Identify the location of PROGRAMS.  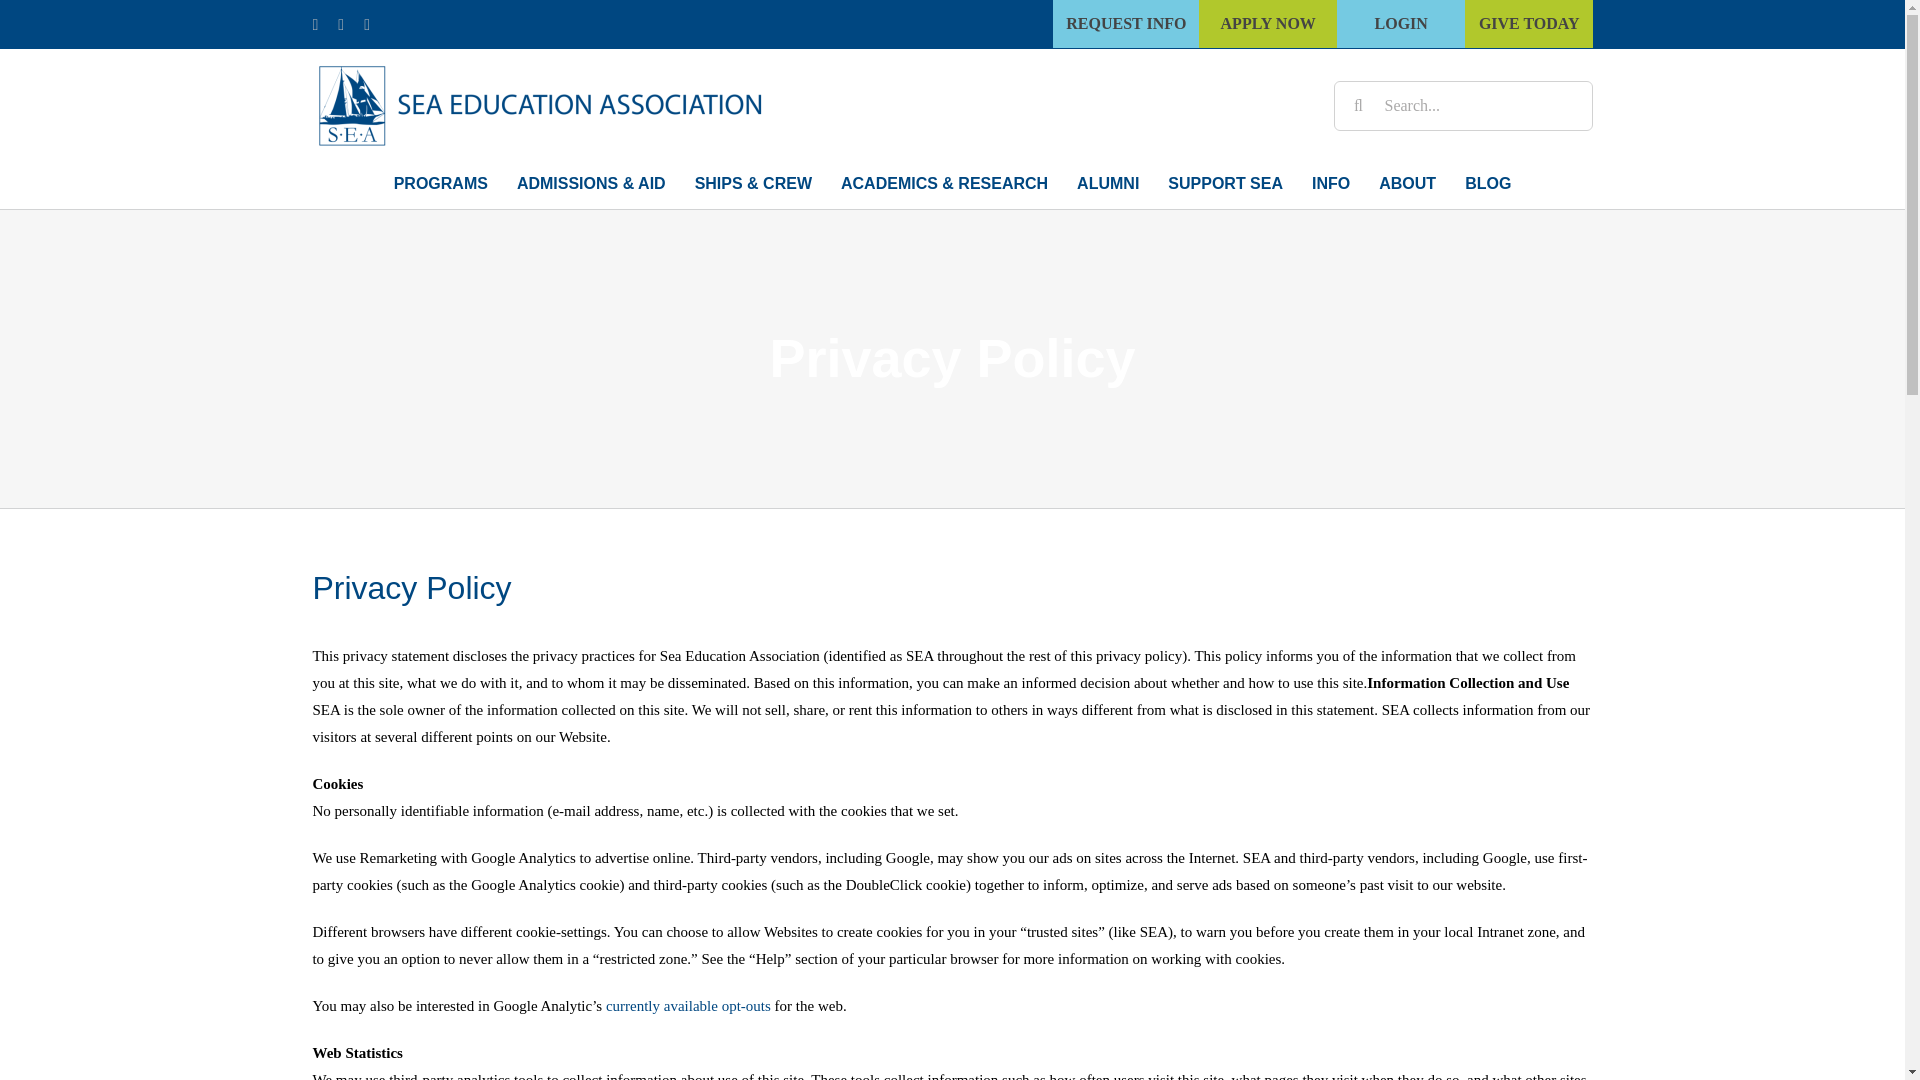
(440, 183).